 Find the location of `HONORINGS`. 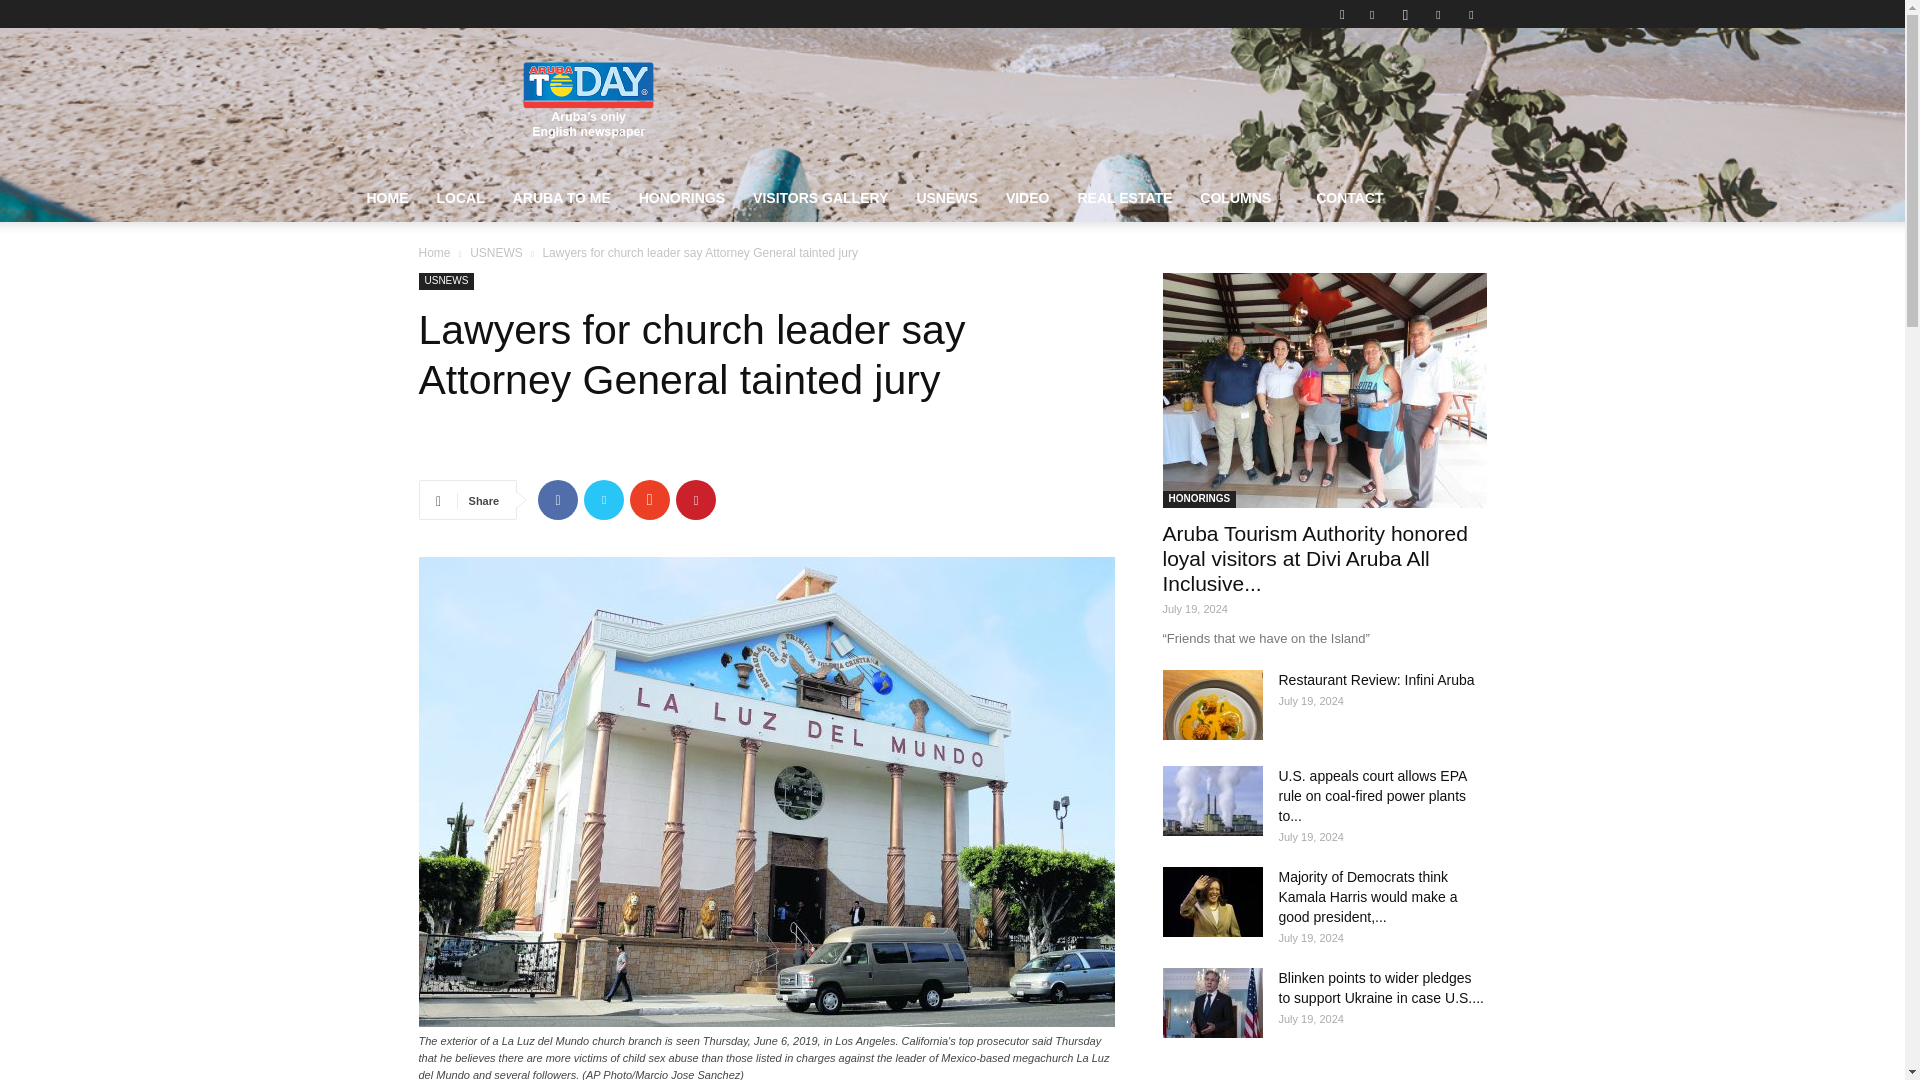

HONORINGS is located at coordinates (682, 198).